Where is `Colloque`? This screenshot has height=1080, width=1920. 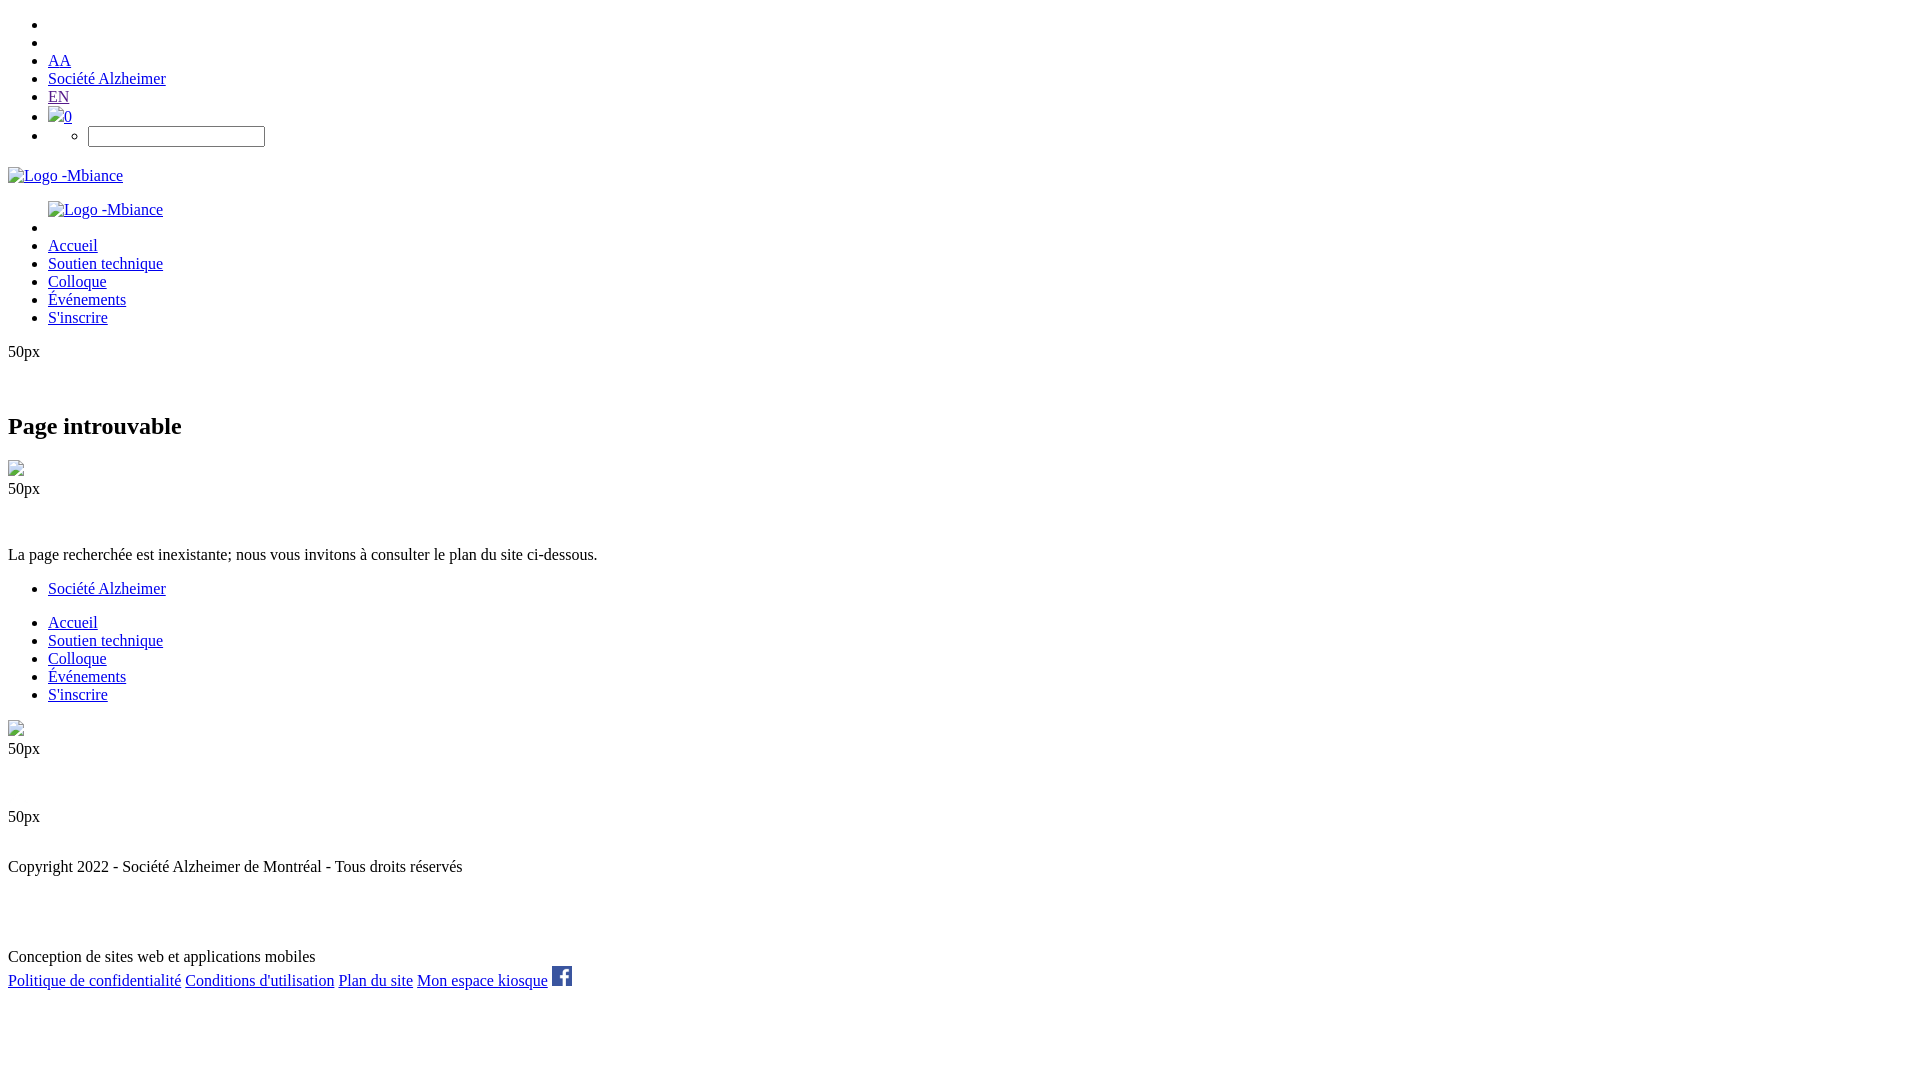 Colloque is located at coordinates (78, 282).